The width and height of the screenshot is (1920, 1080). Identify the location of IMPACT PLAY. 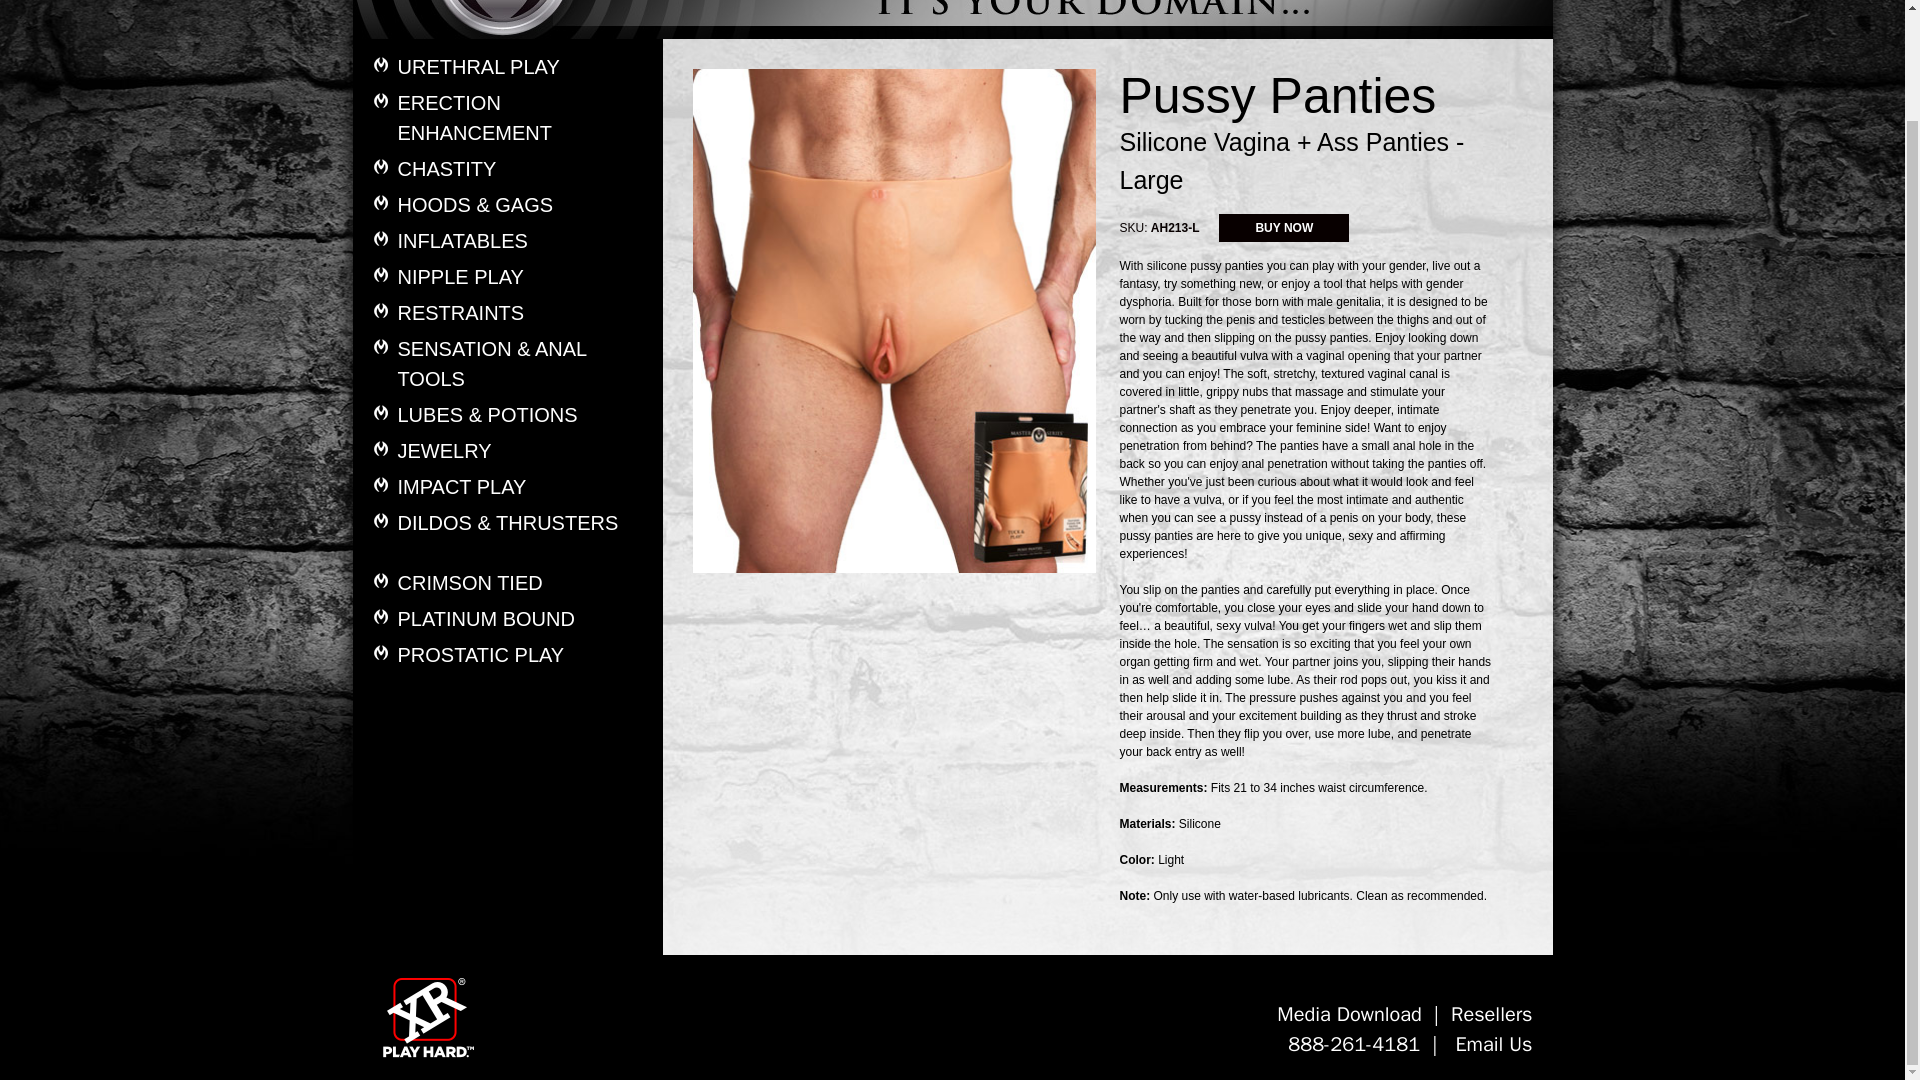
(522, 486).